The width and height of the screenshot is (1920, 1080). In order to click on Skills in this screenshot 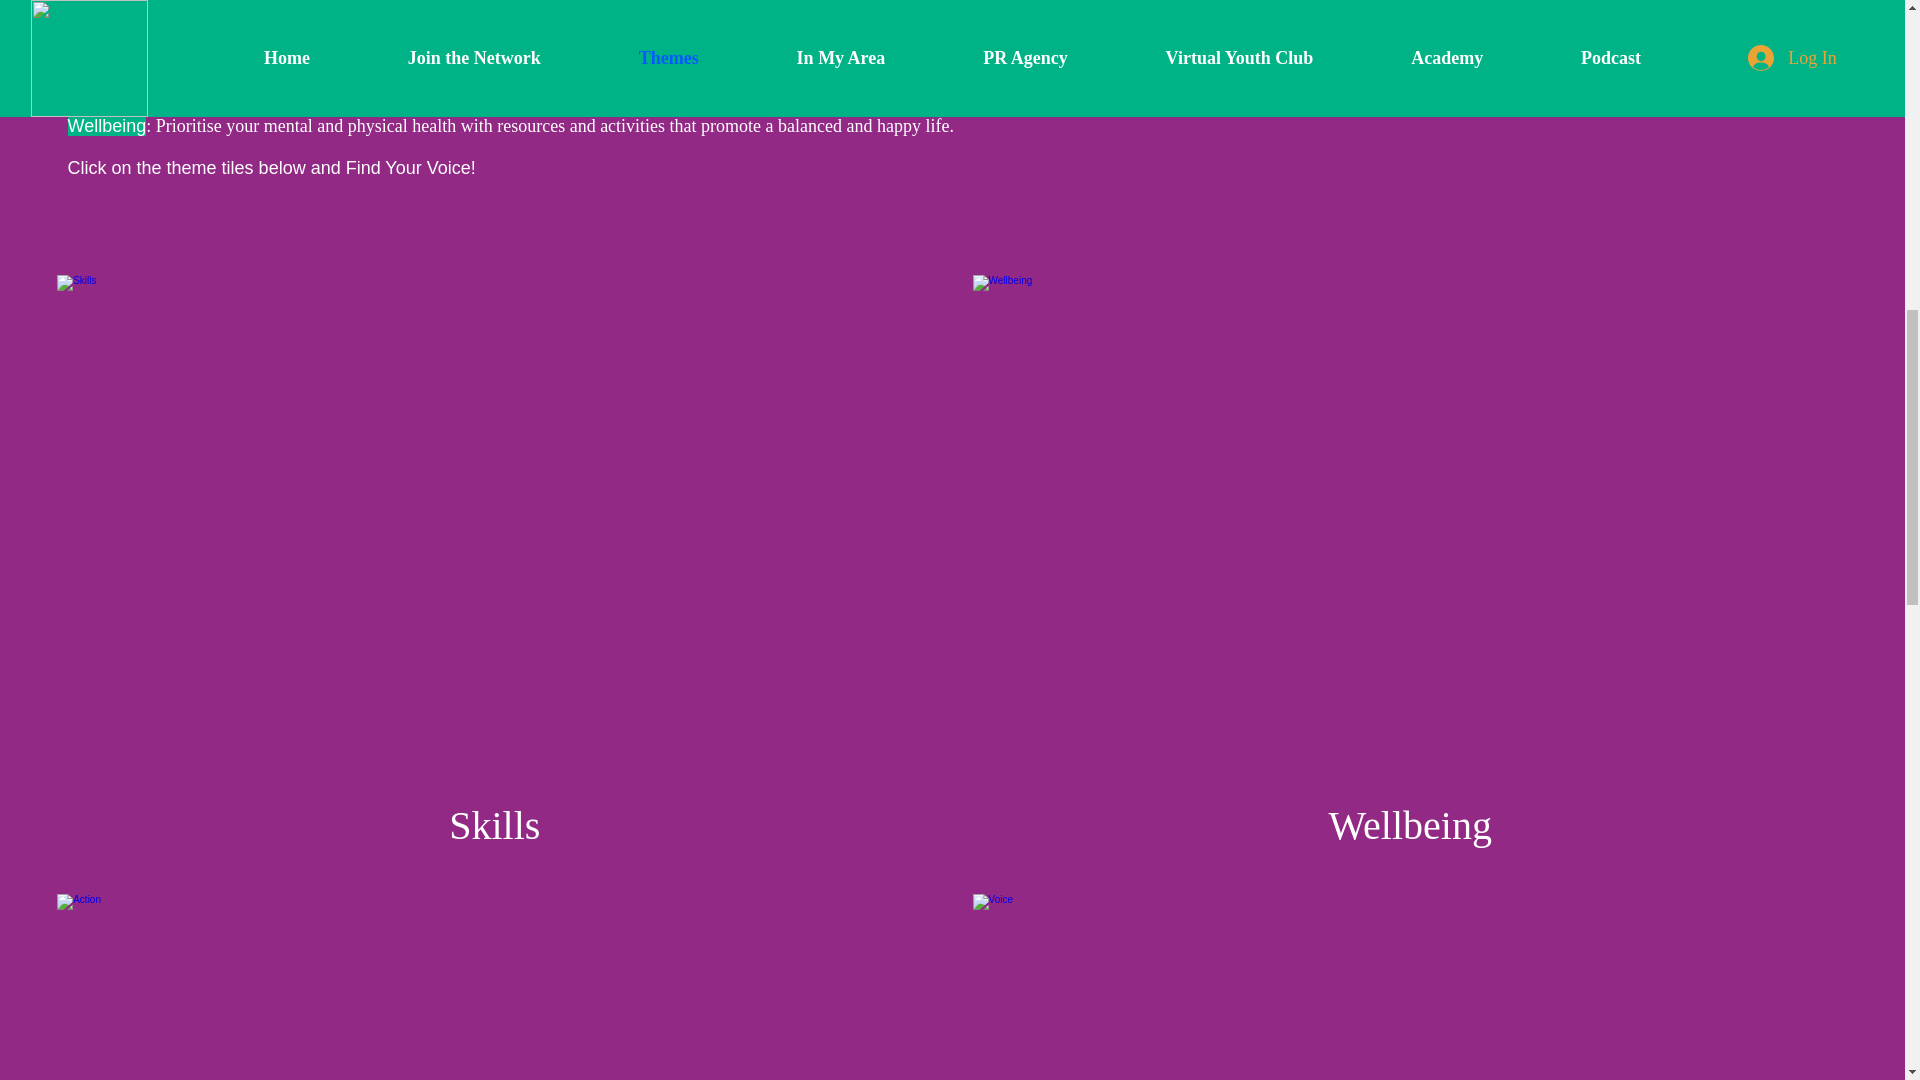, I will do `click(494, 825)`.